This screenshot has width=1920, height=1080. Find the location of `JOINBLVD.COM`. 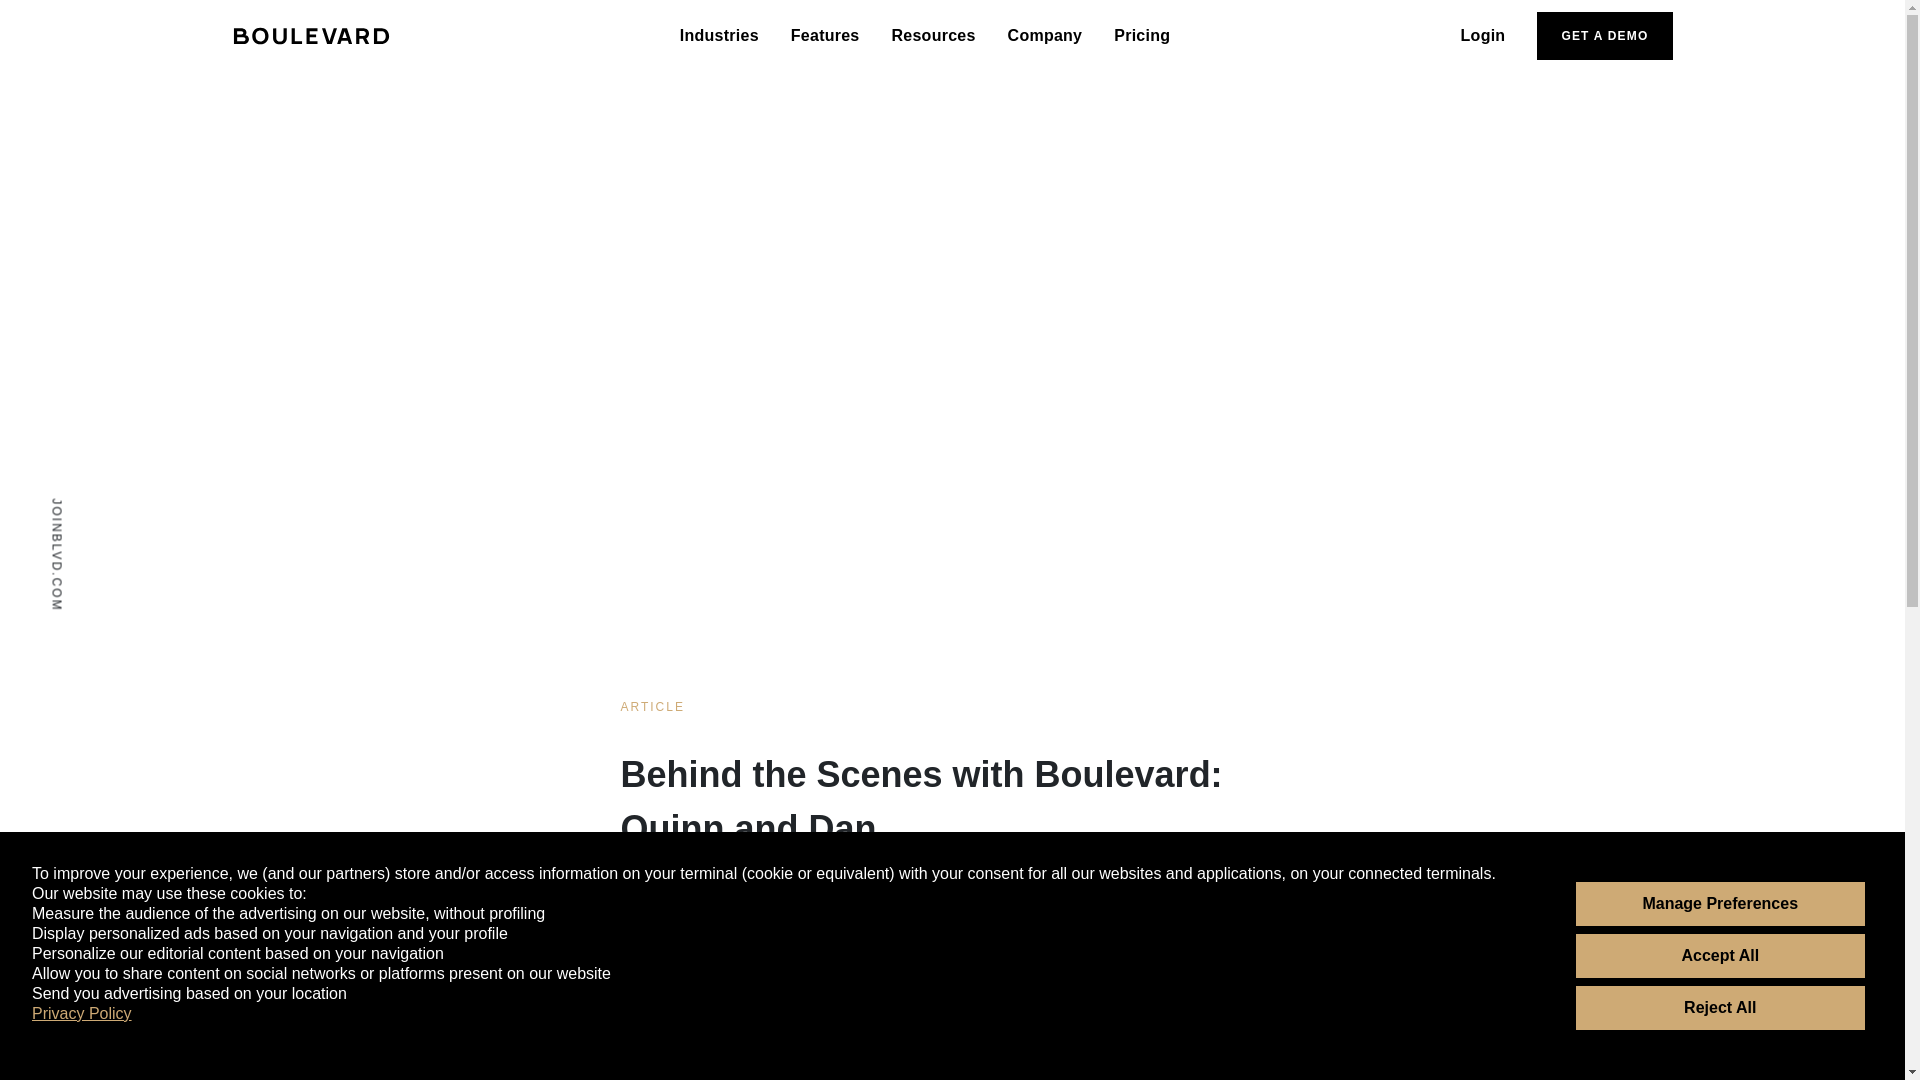

JOINBLVD.COM is located at coordinates (106, 504).